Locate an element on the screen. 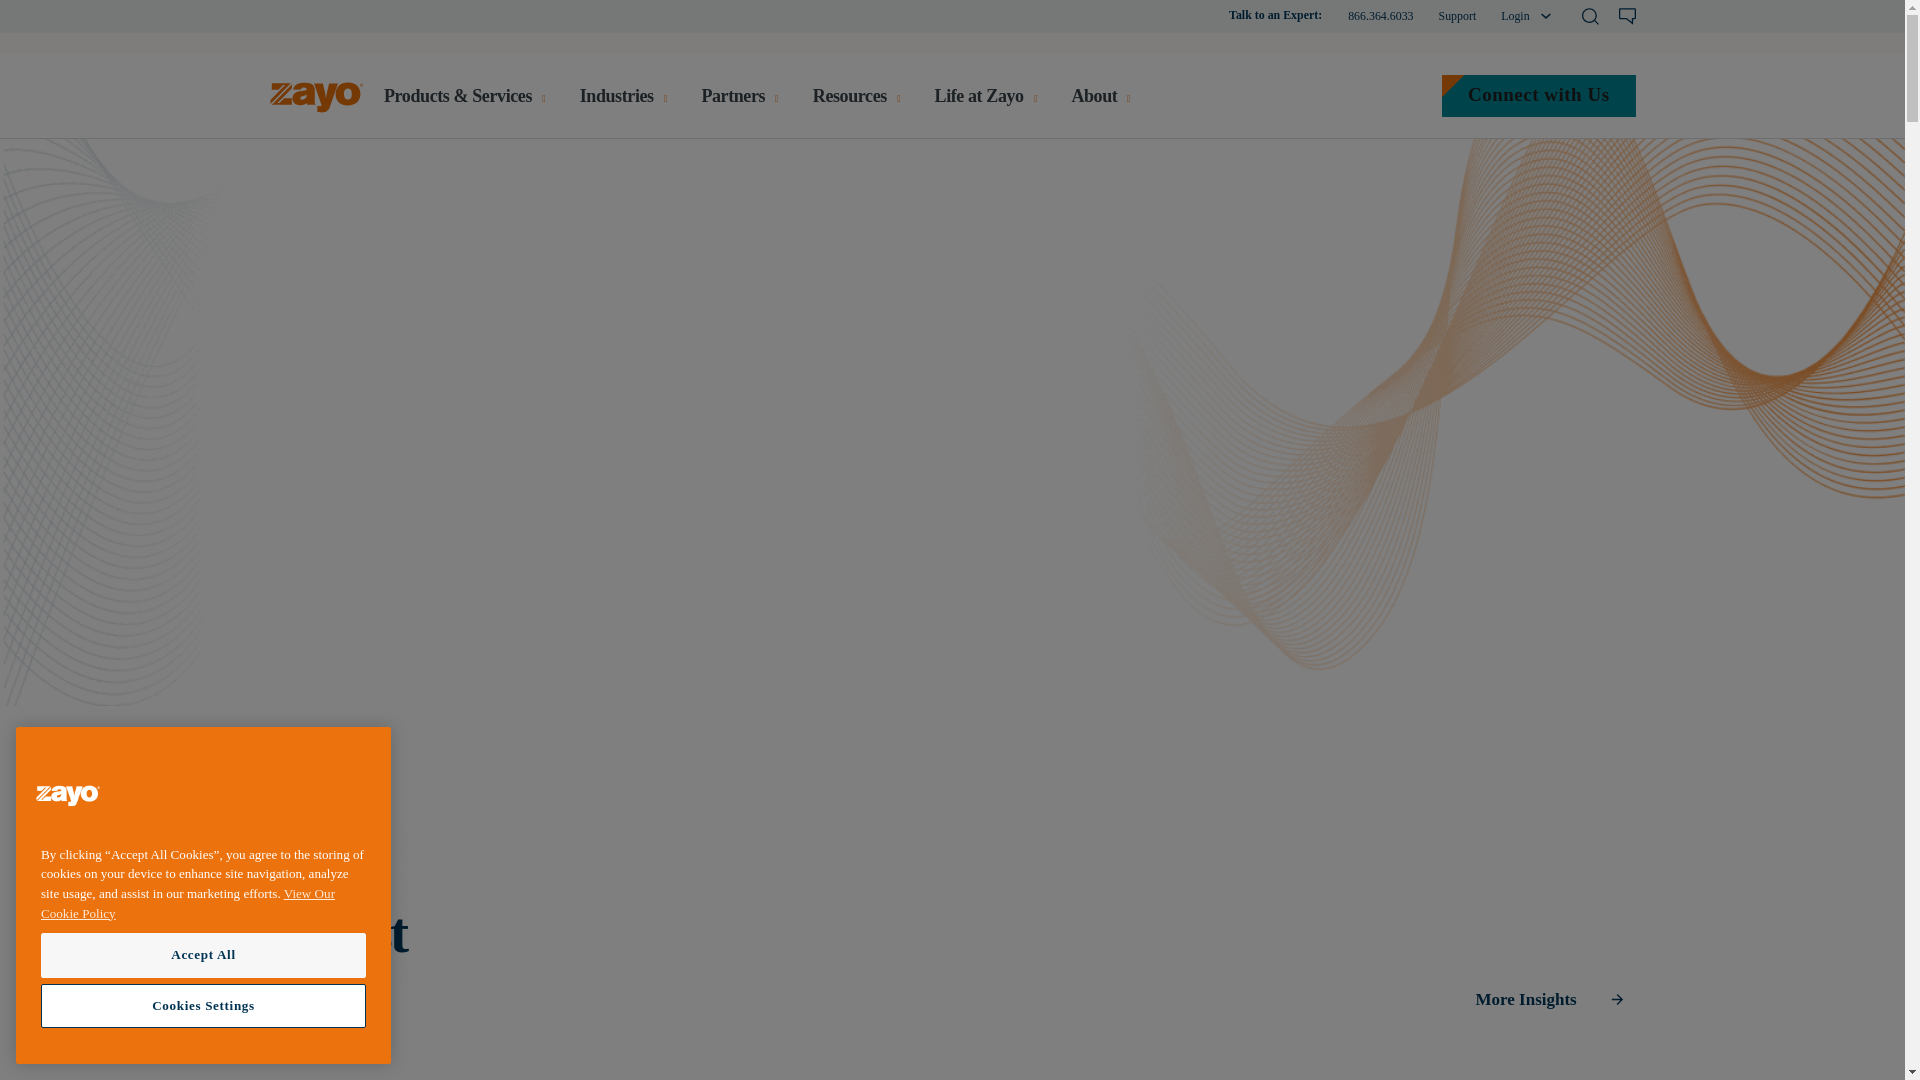 The height and width of the screenshot is (1080, 1920). Call 866.364.6033 is located at coordinates (1380, 16).